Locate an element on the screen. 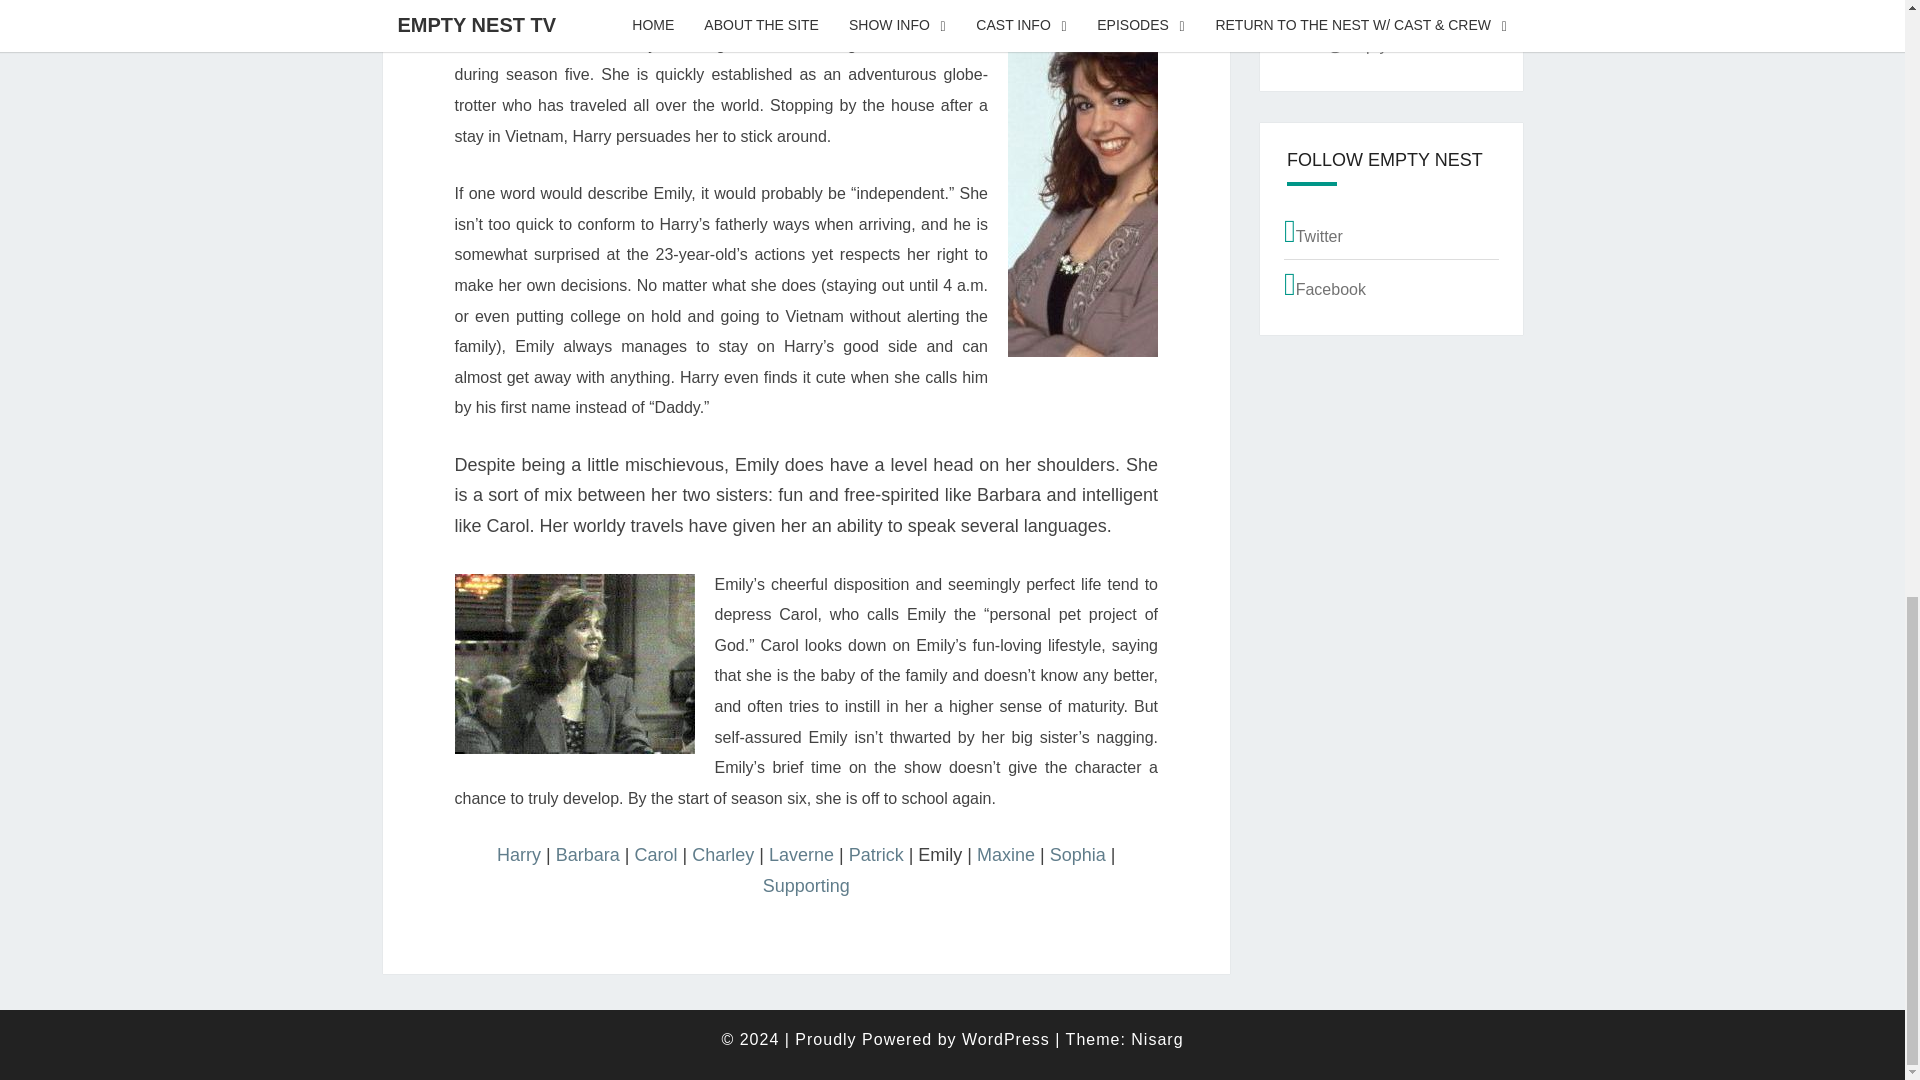 The image size is (1920, 1080). Harry is located at coordinates (519, 854).